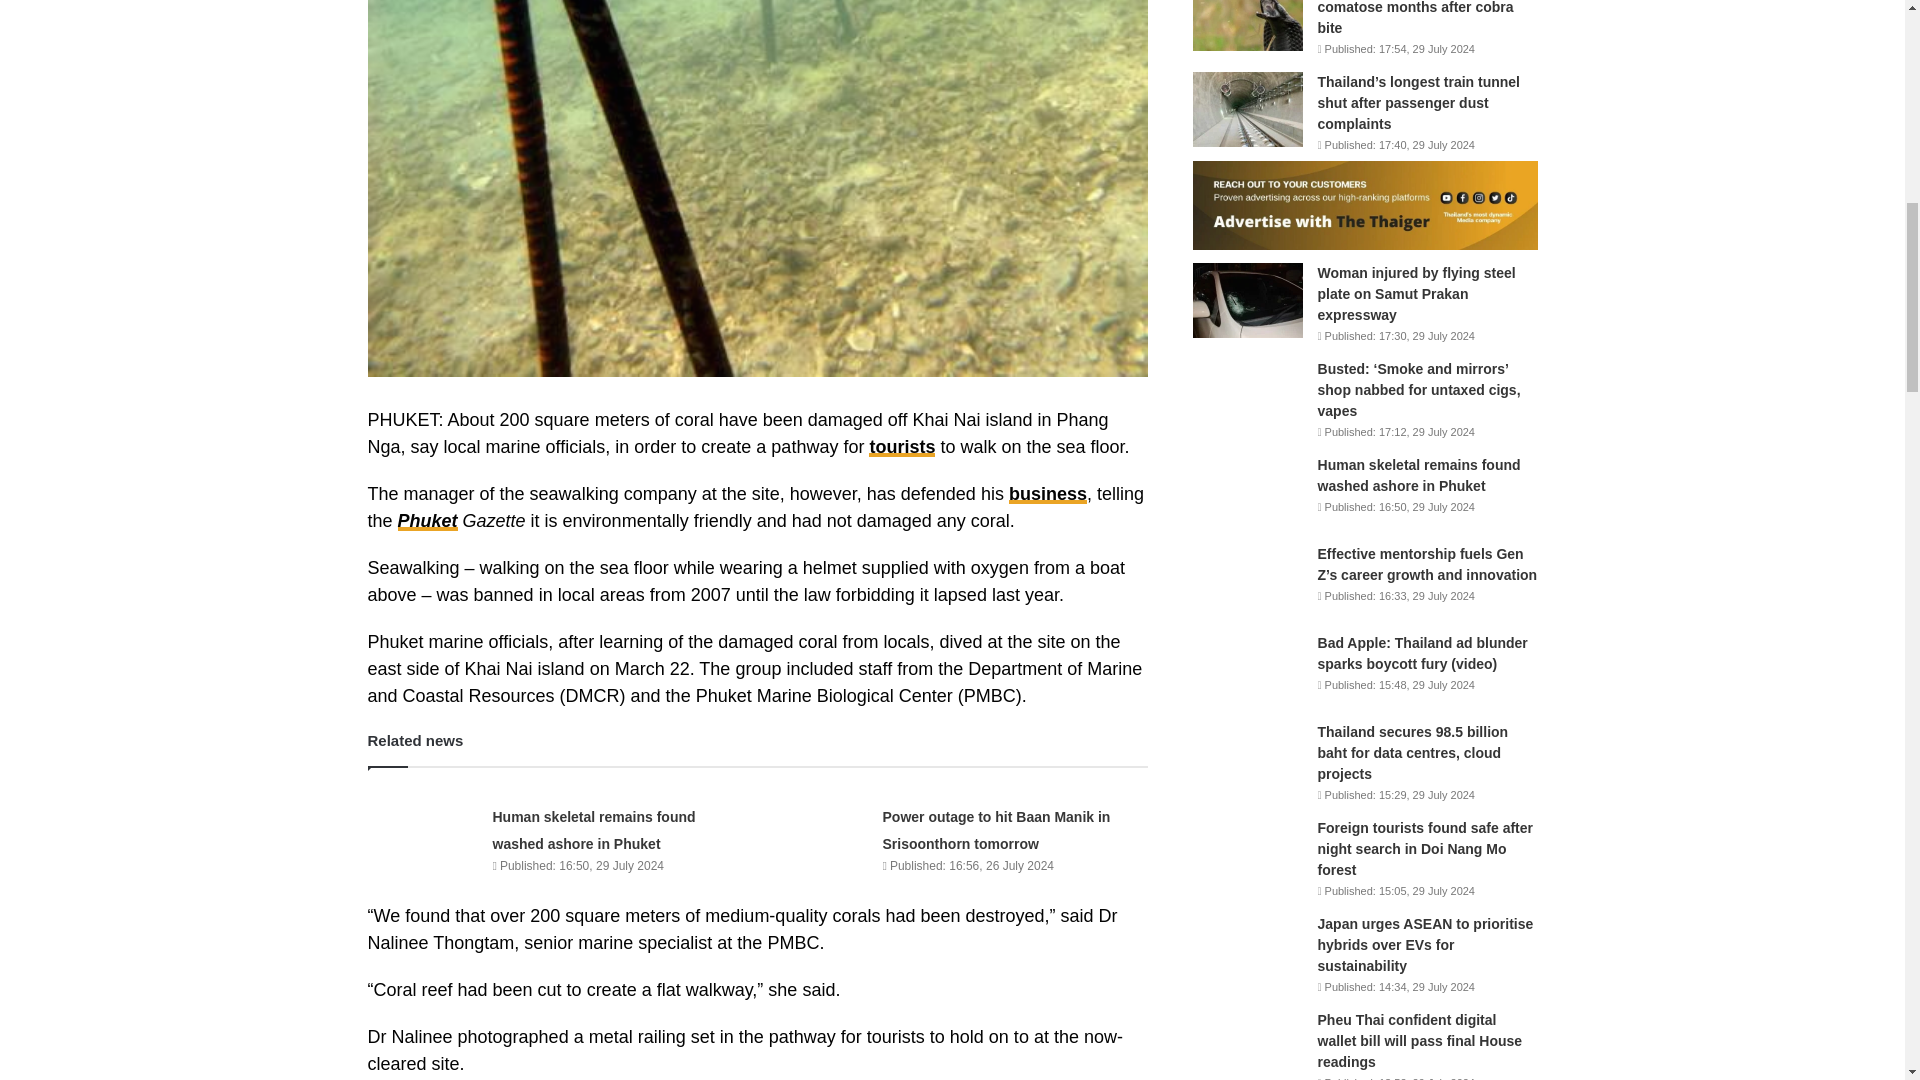 The height and width of the screenshot is (1080, 1920). I want to click on Phuket, so click(428, 520).